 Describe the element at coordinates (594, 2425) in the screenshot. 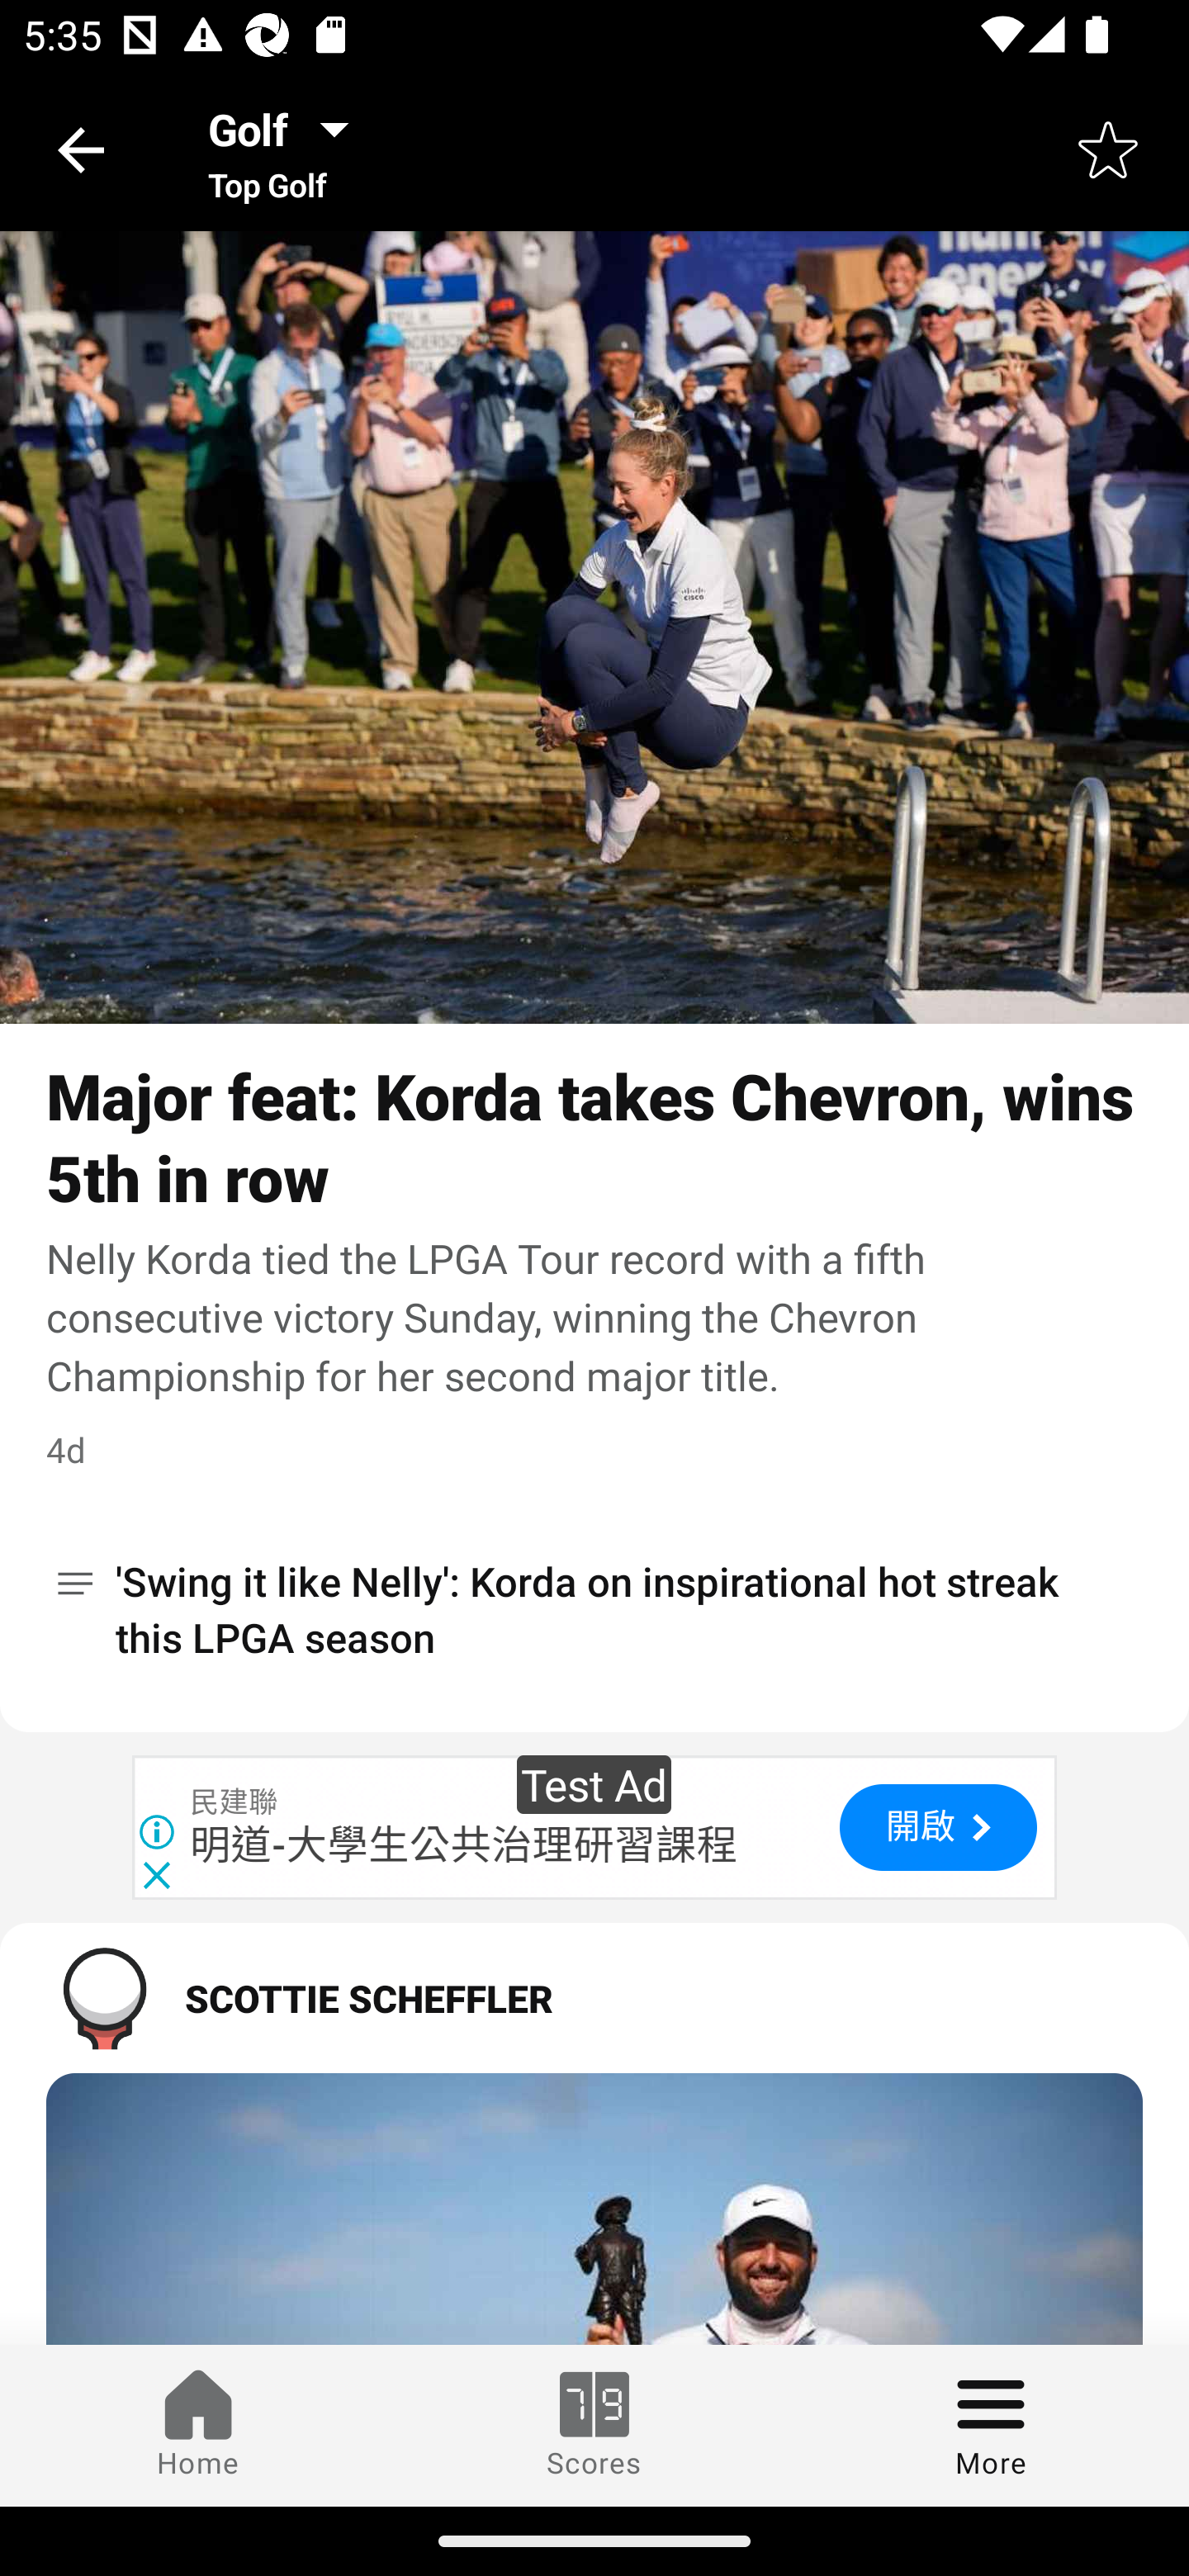

I see `Scores` at that location.